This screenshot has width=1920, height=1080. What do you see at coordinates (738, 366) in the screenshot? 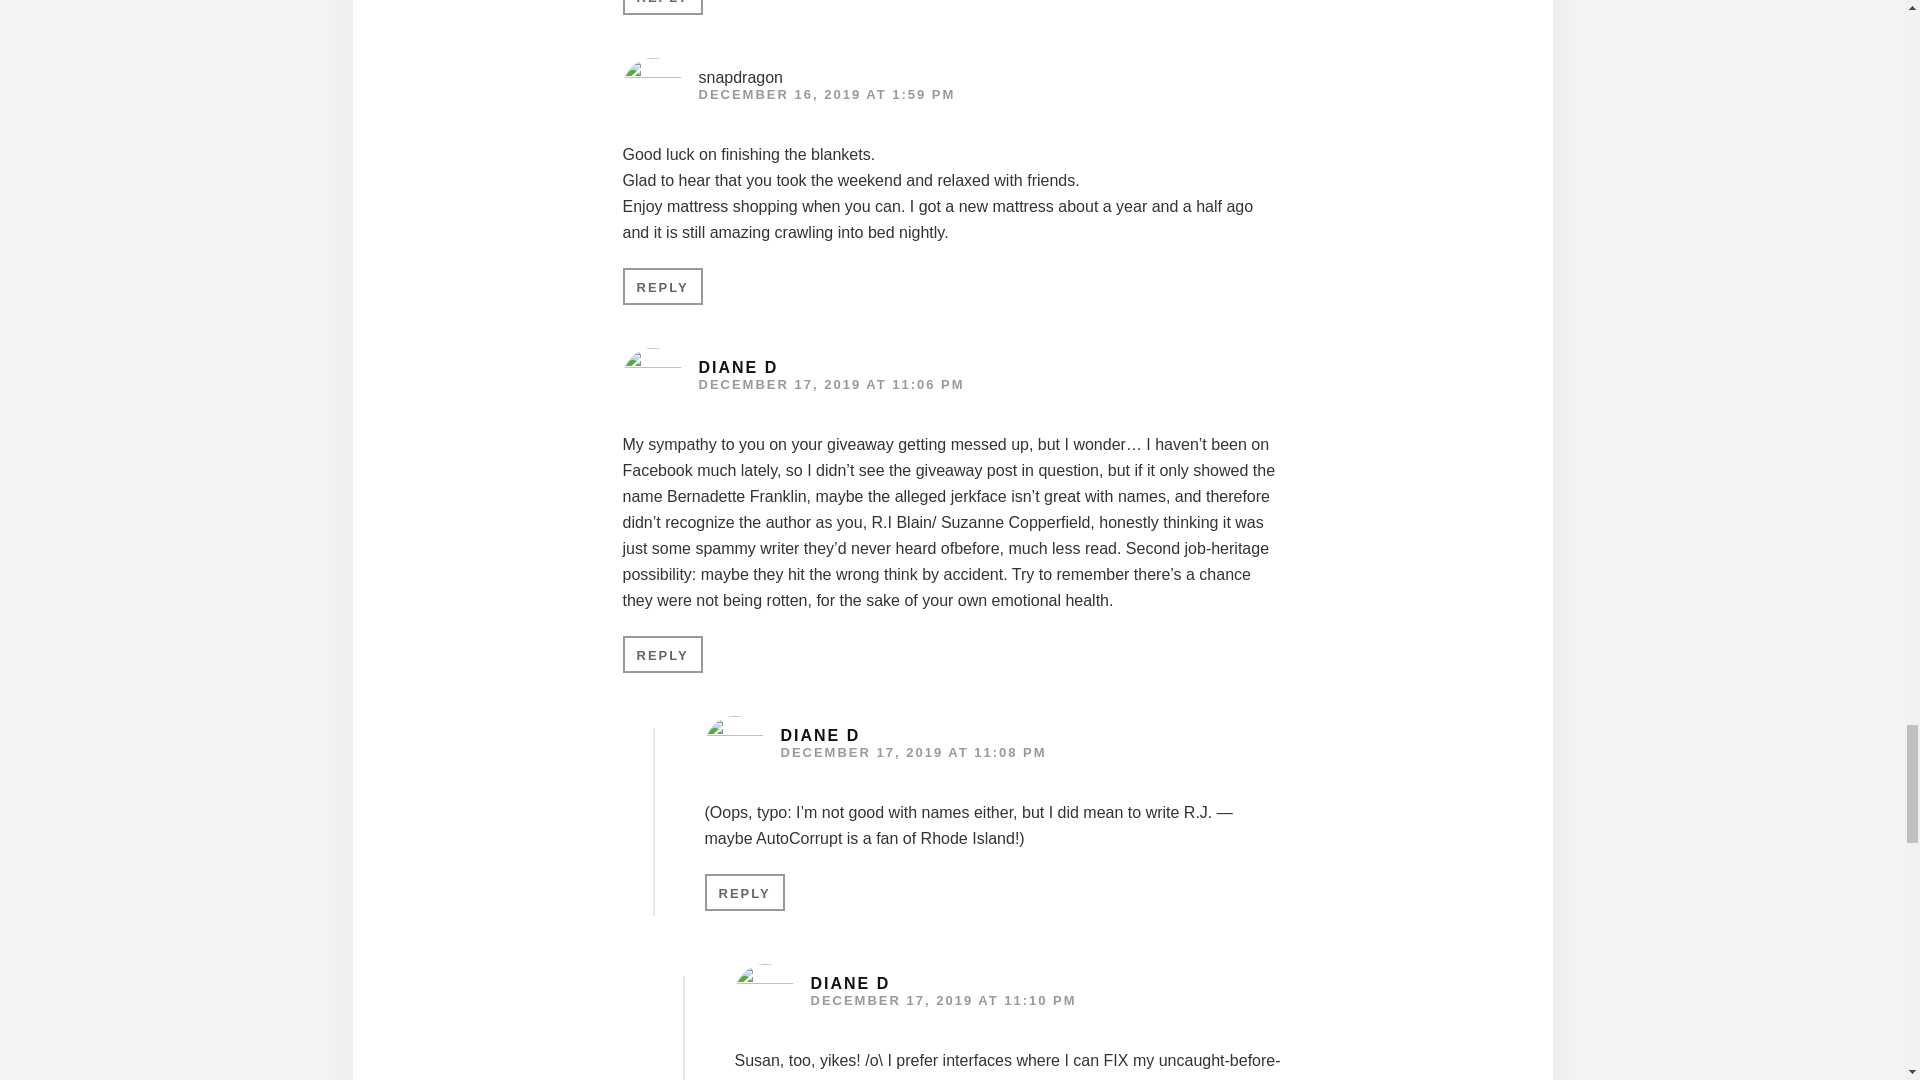
I see `DIANE D` at bounding box center [738, 366].